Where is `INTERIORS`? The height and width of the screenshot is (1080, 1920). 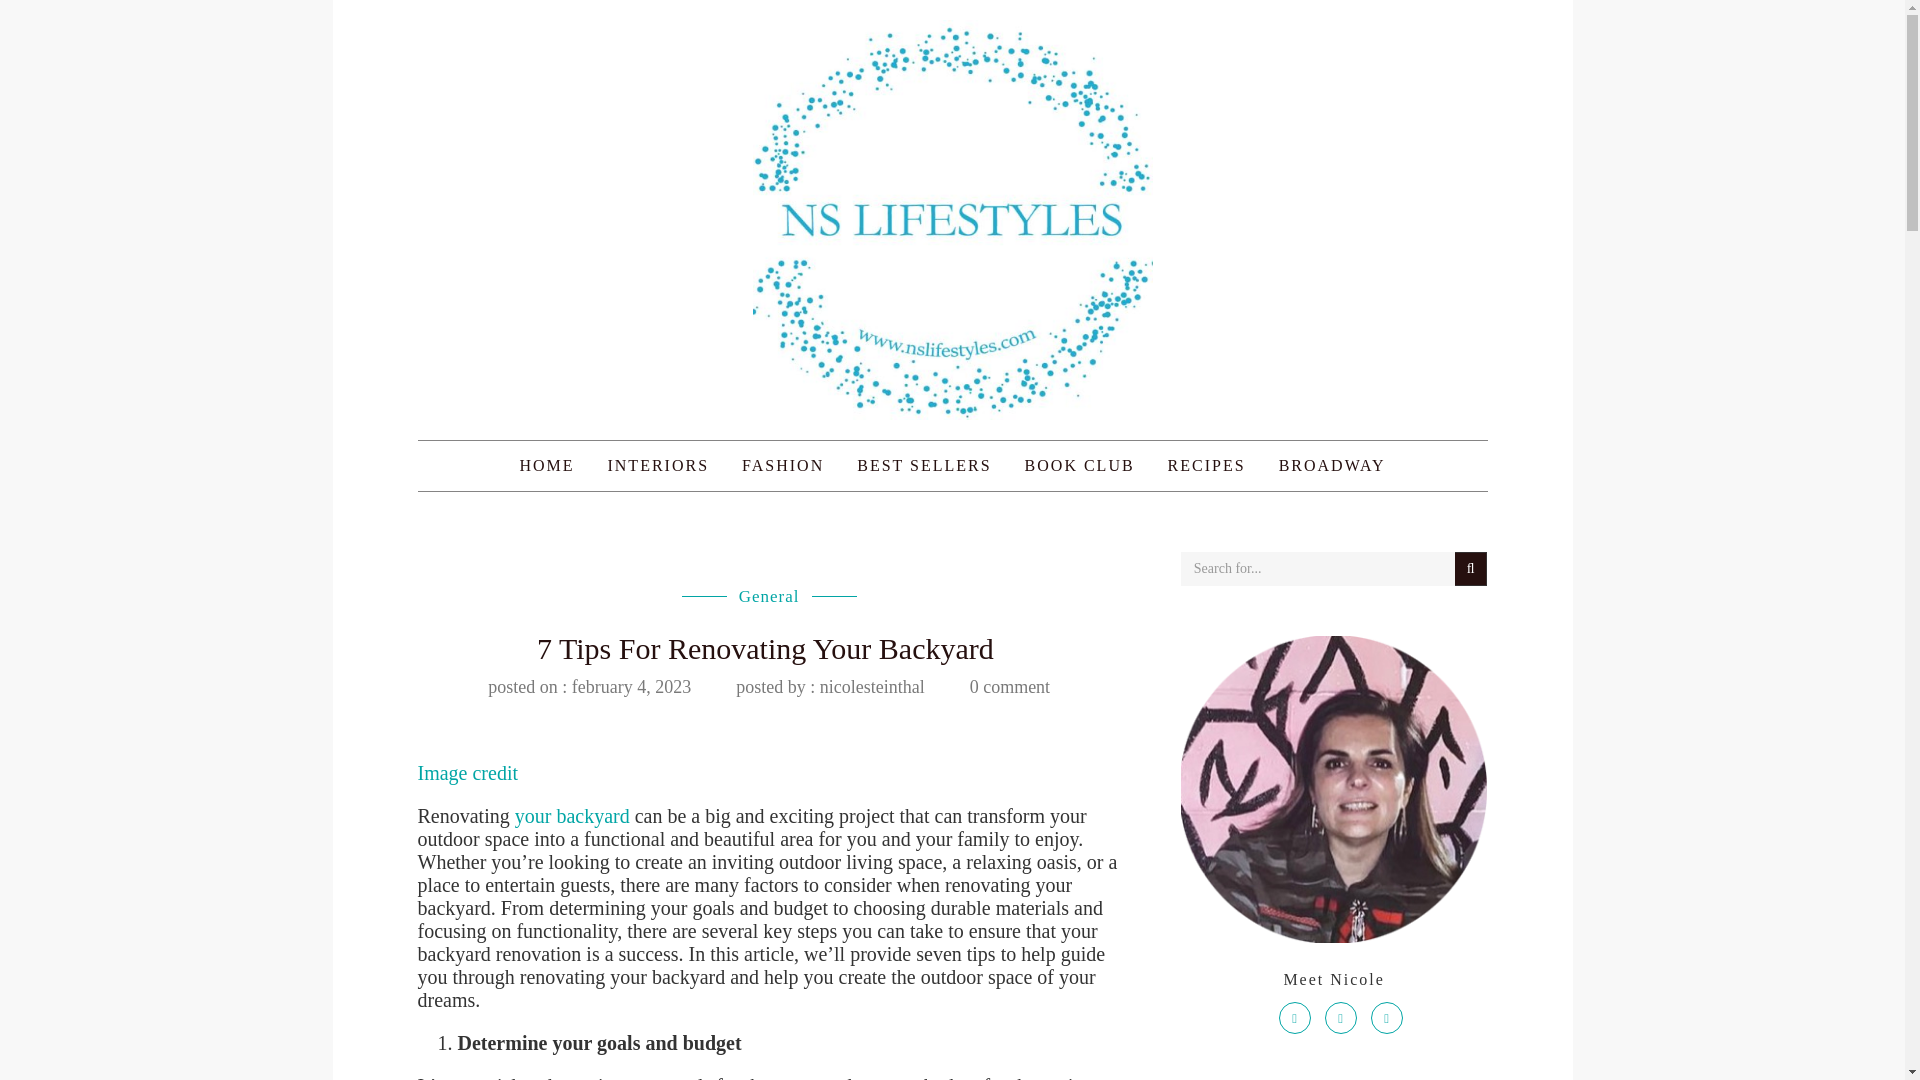
INTERIORS is located at coordinates (657, 466).